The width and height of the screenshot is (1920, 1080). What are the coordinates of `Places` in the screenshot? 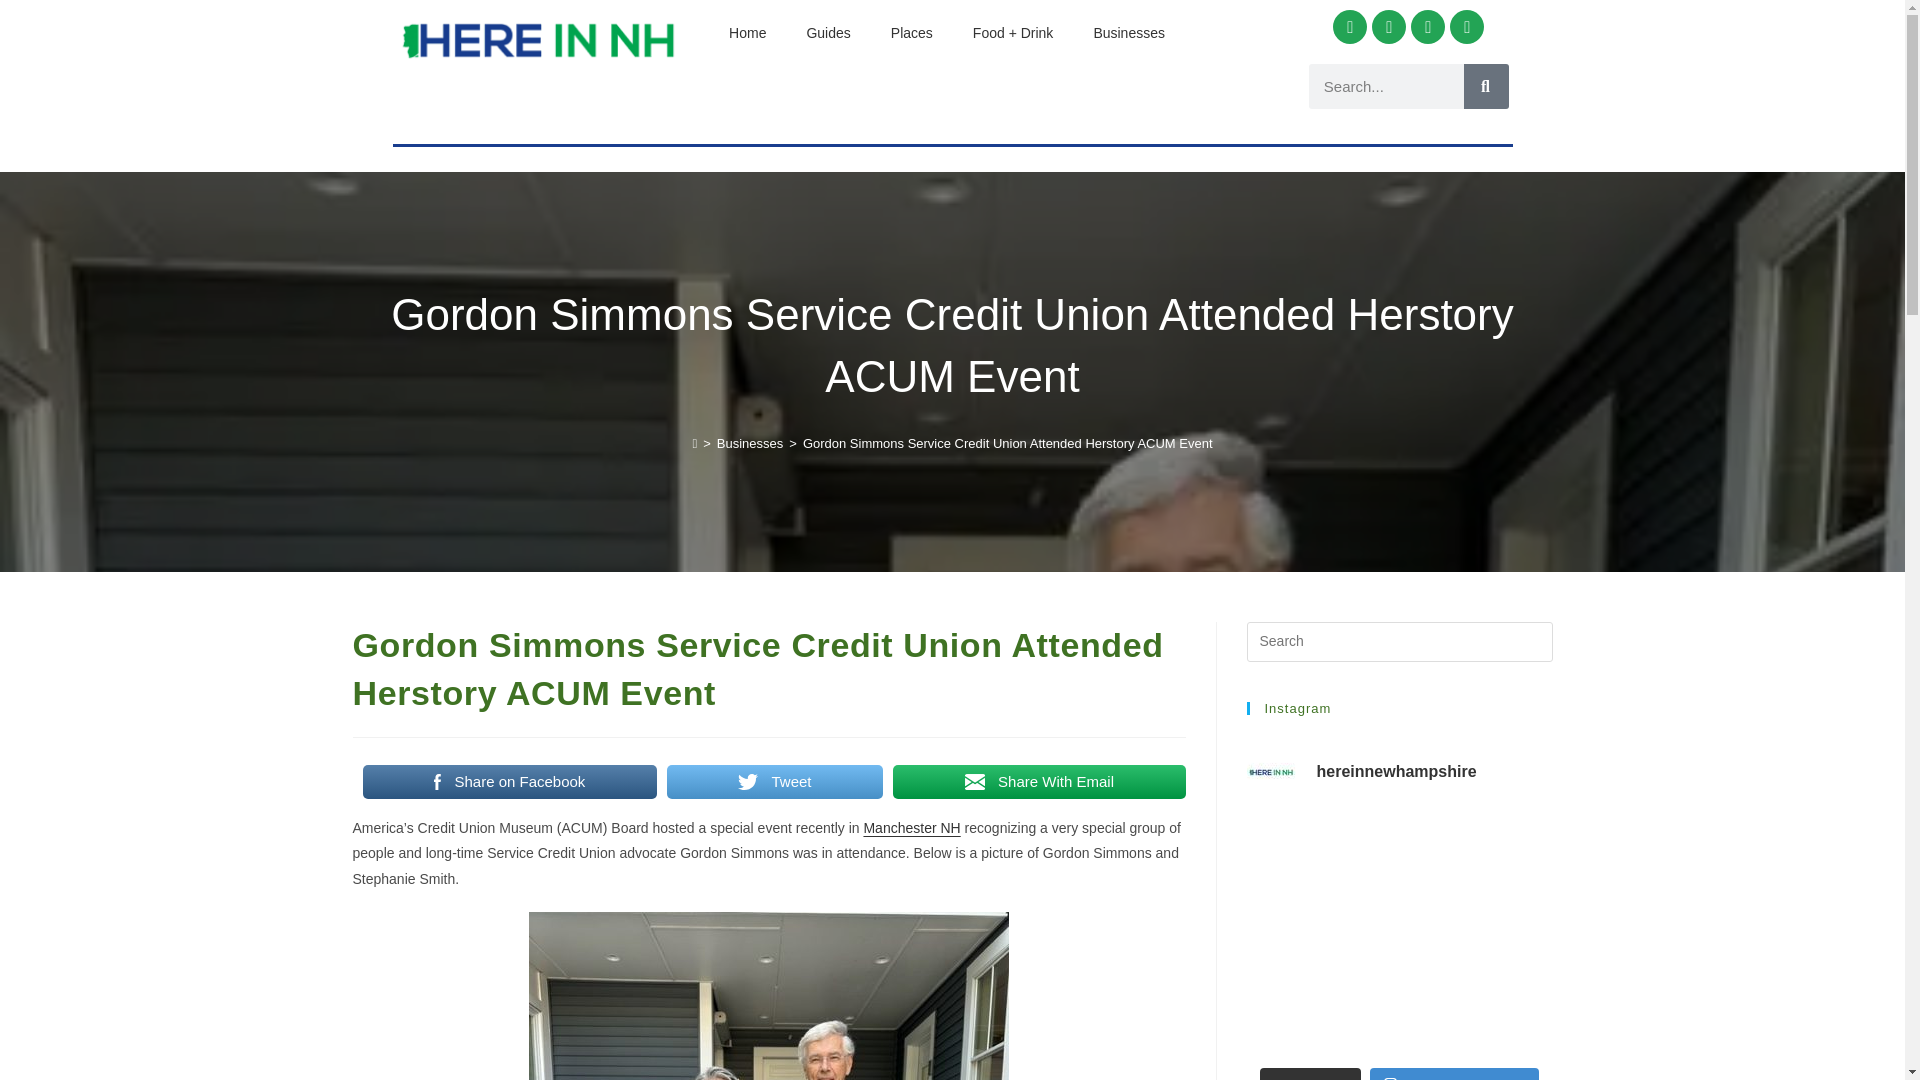 It's located at (912, 32).